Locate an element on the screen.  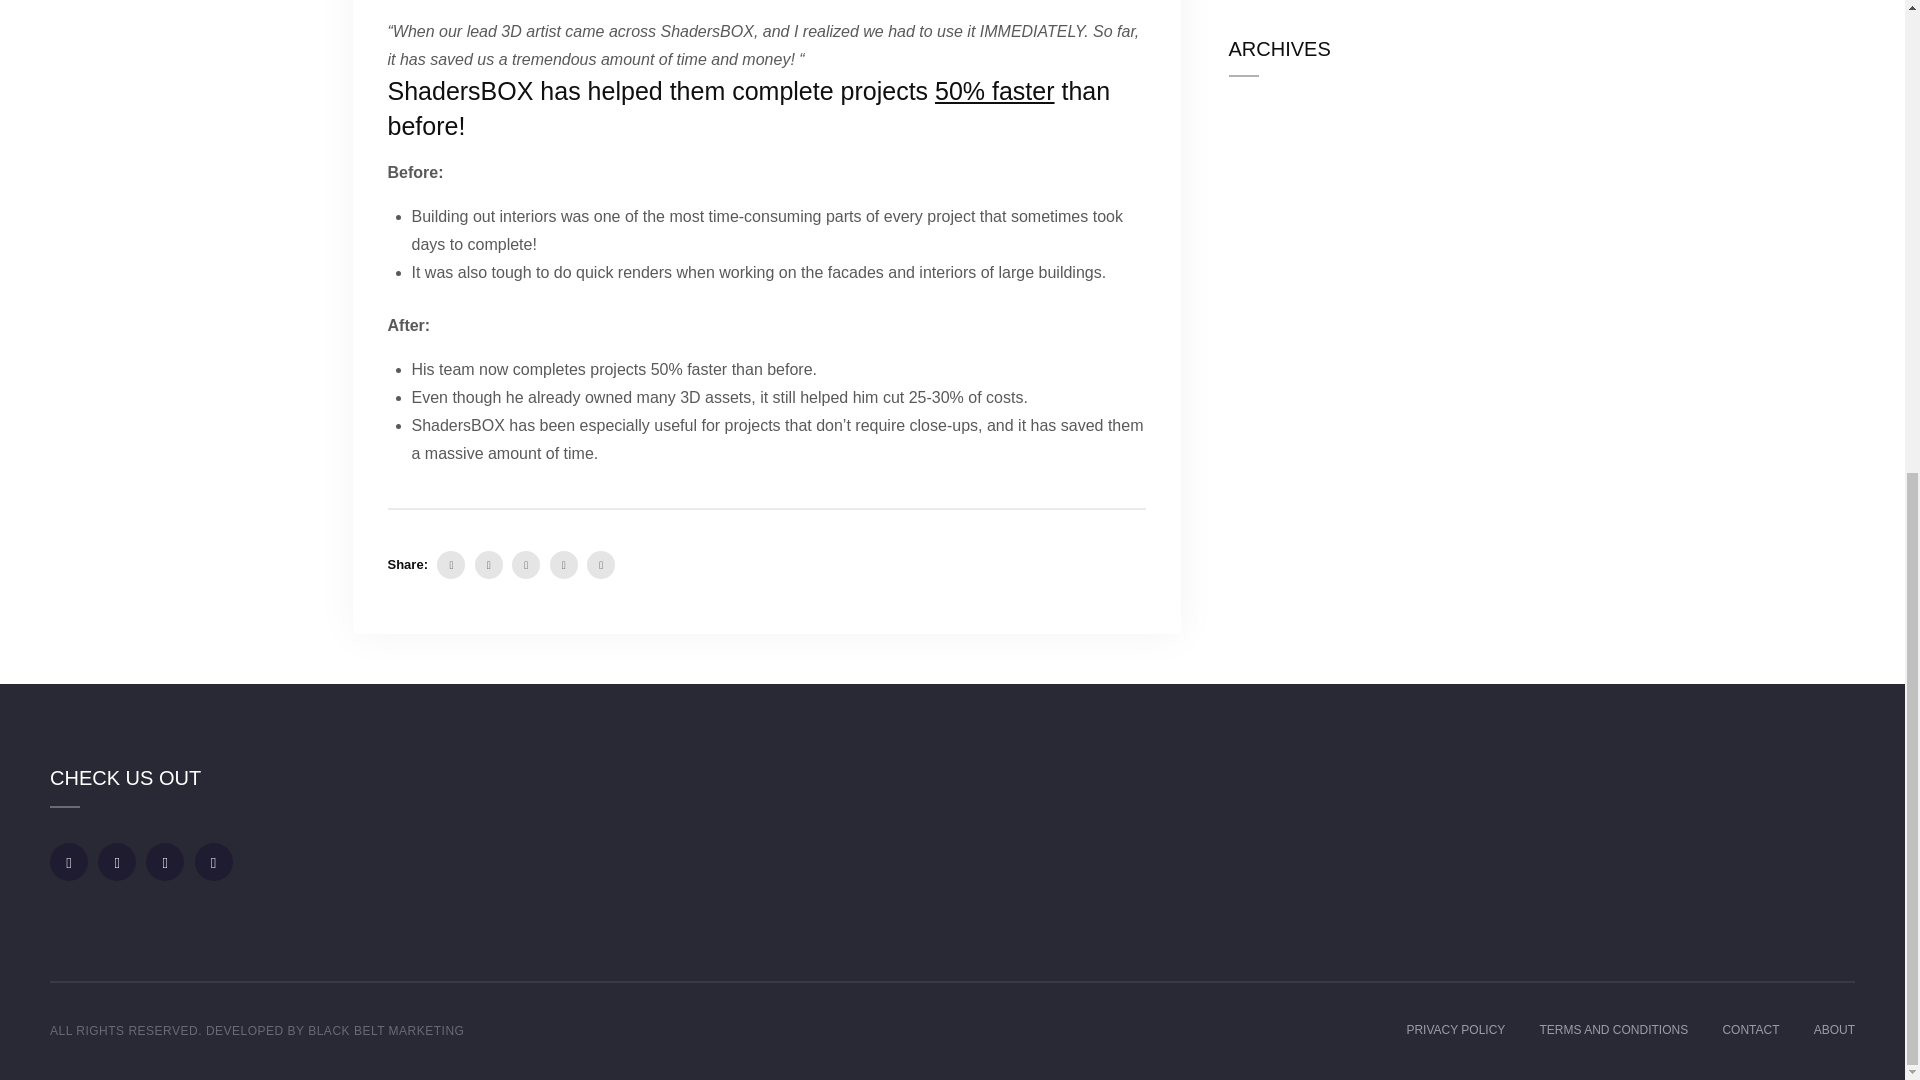
Share on E-mail is located at coordinates (600, 564).